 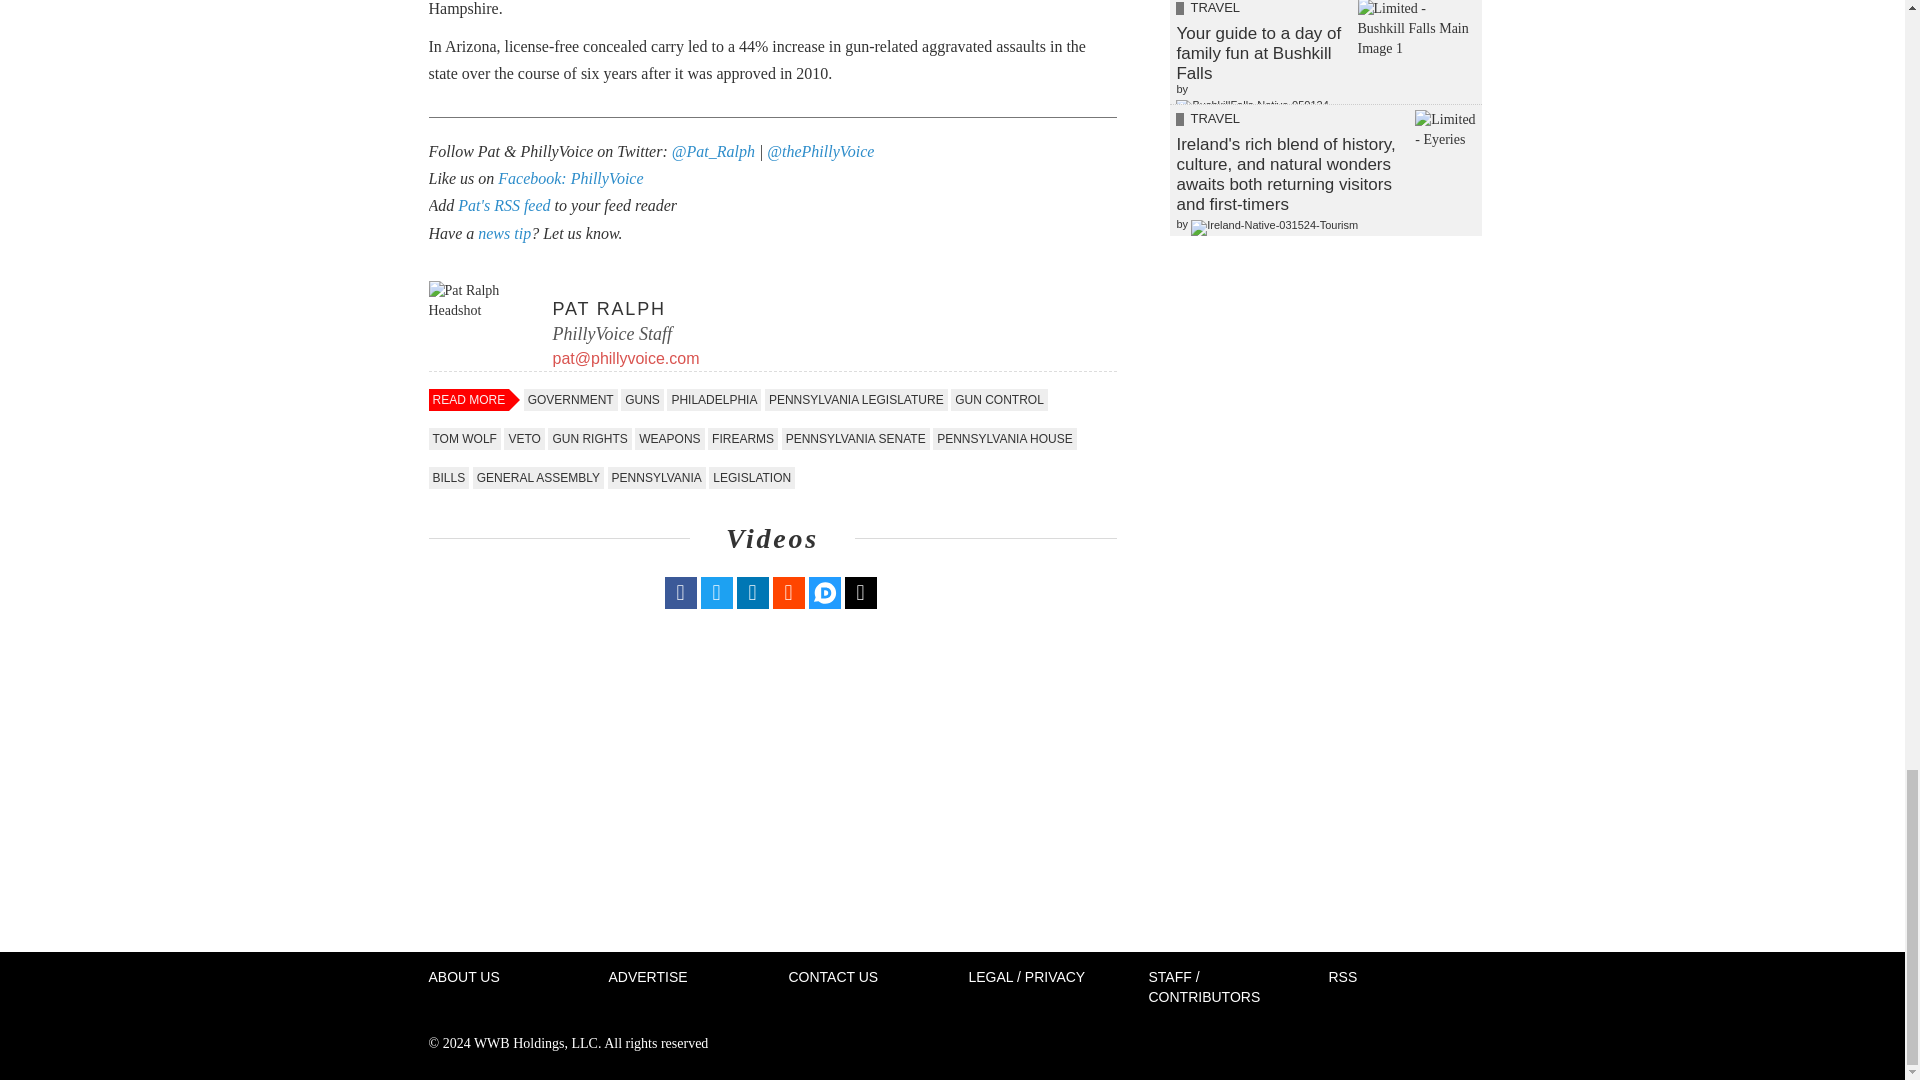 What do you see at coordinates (680, 592) in the screenshot?
I see `Facebook` at bounding box center [680, 592].